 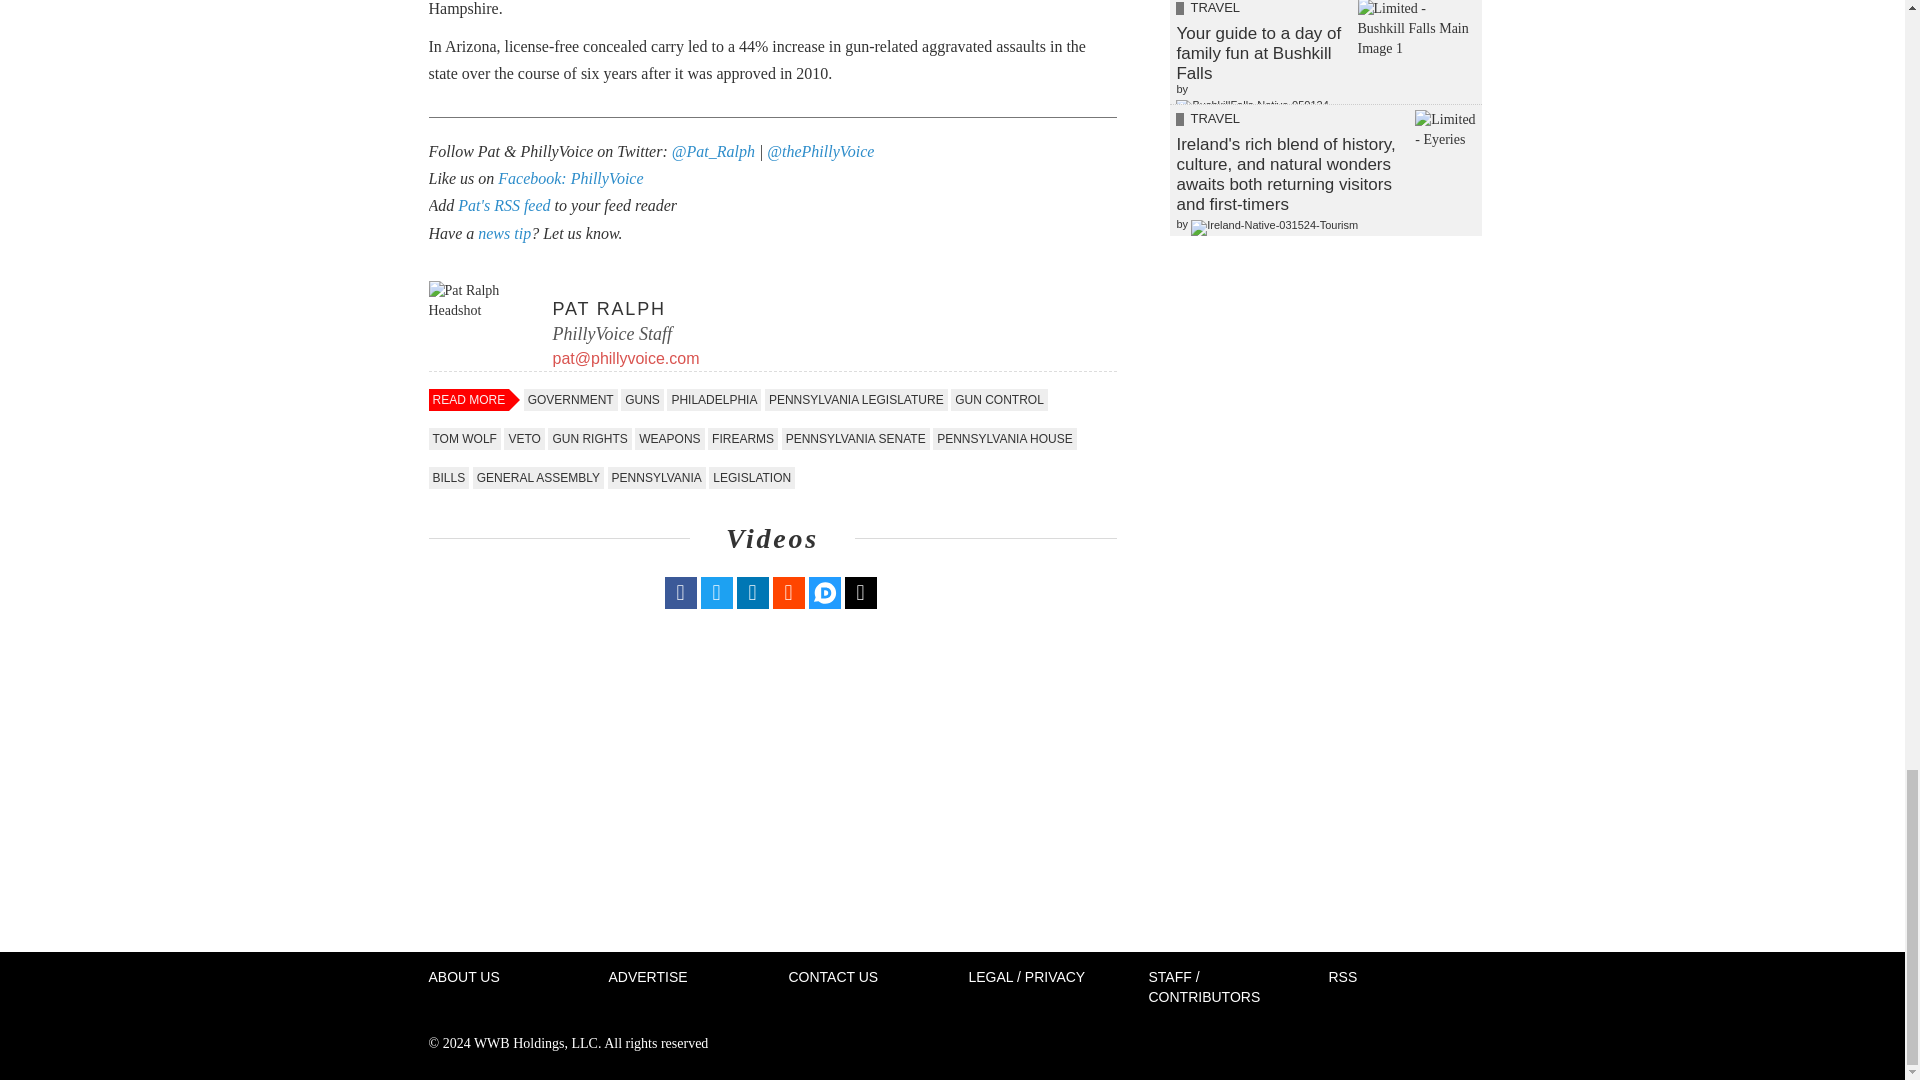 What do you see at coordinates (680, 592) in the screenshot?
I see `Facebook` at bounding box center [680, 592].